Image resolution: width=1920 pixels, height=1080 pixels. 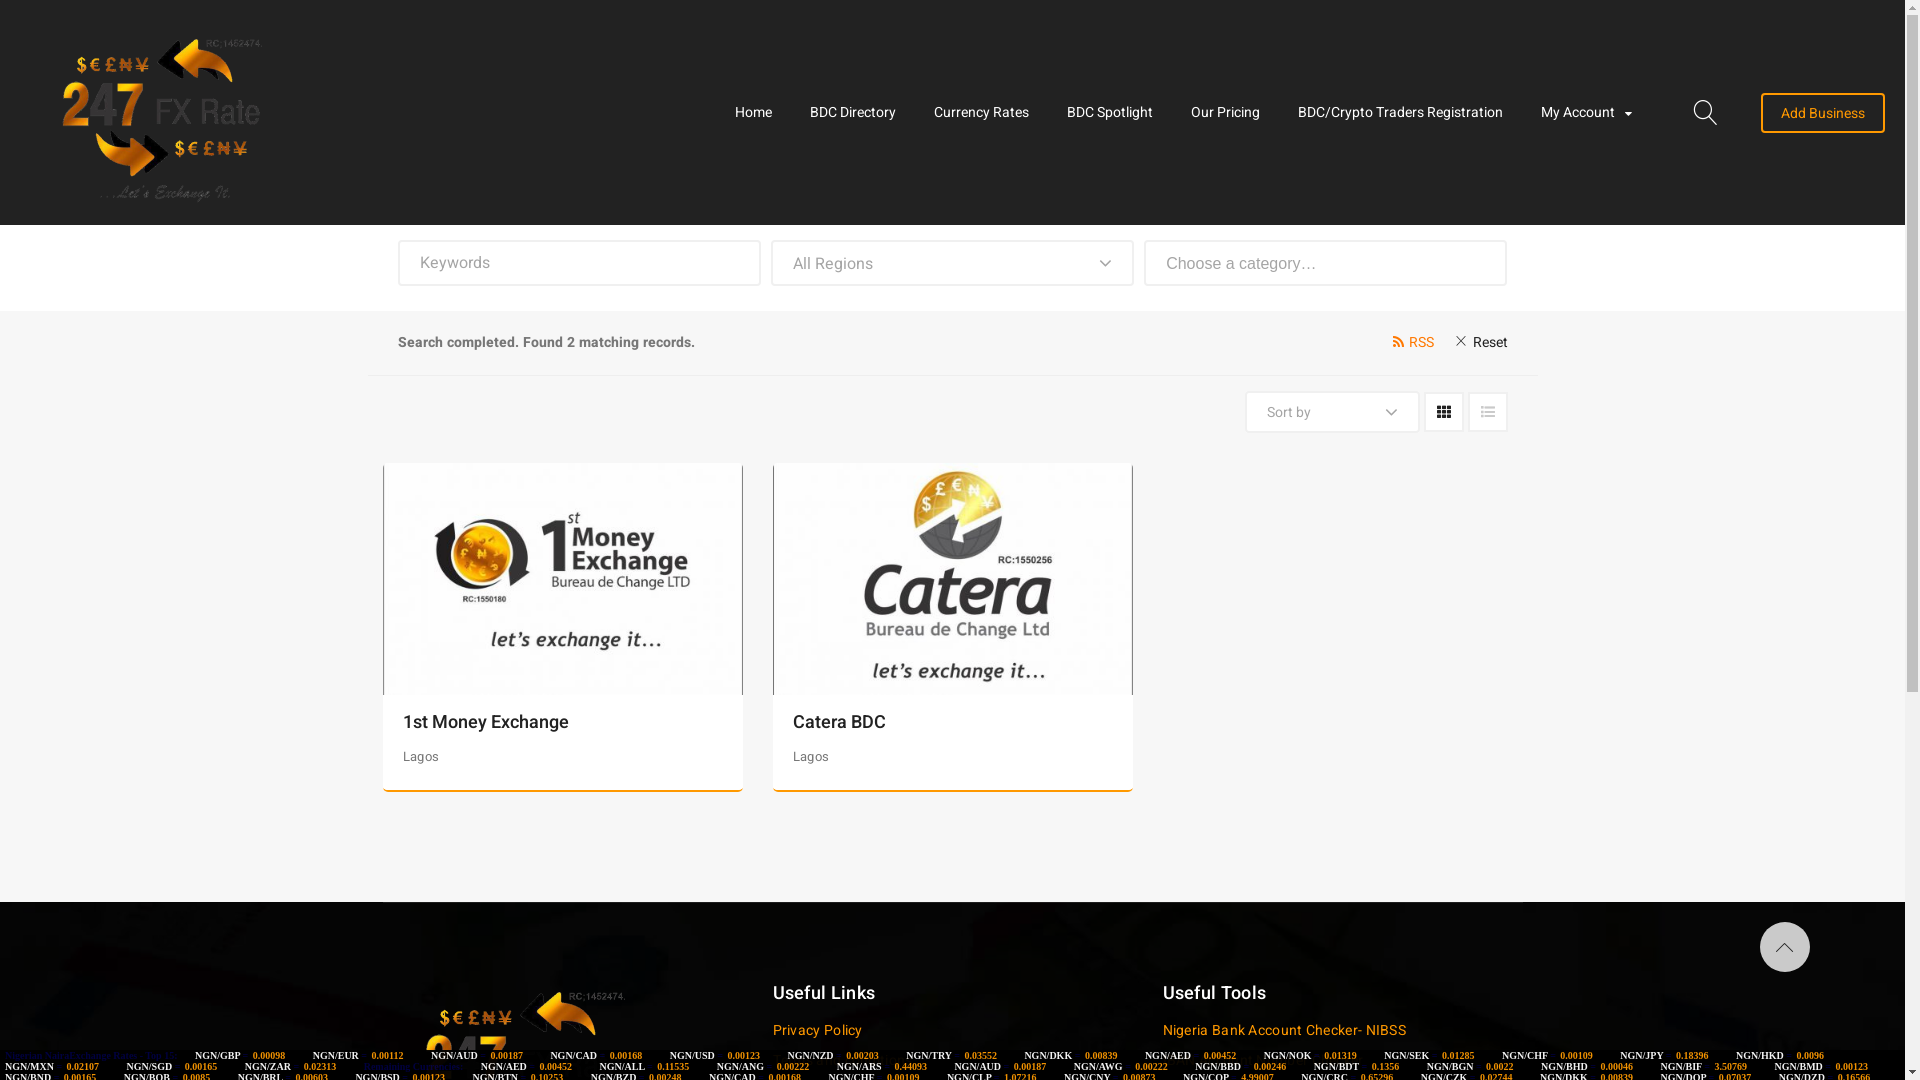 What do you see at coordinates (1823, 112) in the screenshot?
I see `Add Business` at bounding box center [1823, 112].